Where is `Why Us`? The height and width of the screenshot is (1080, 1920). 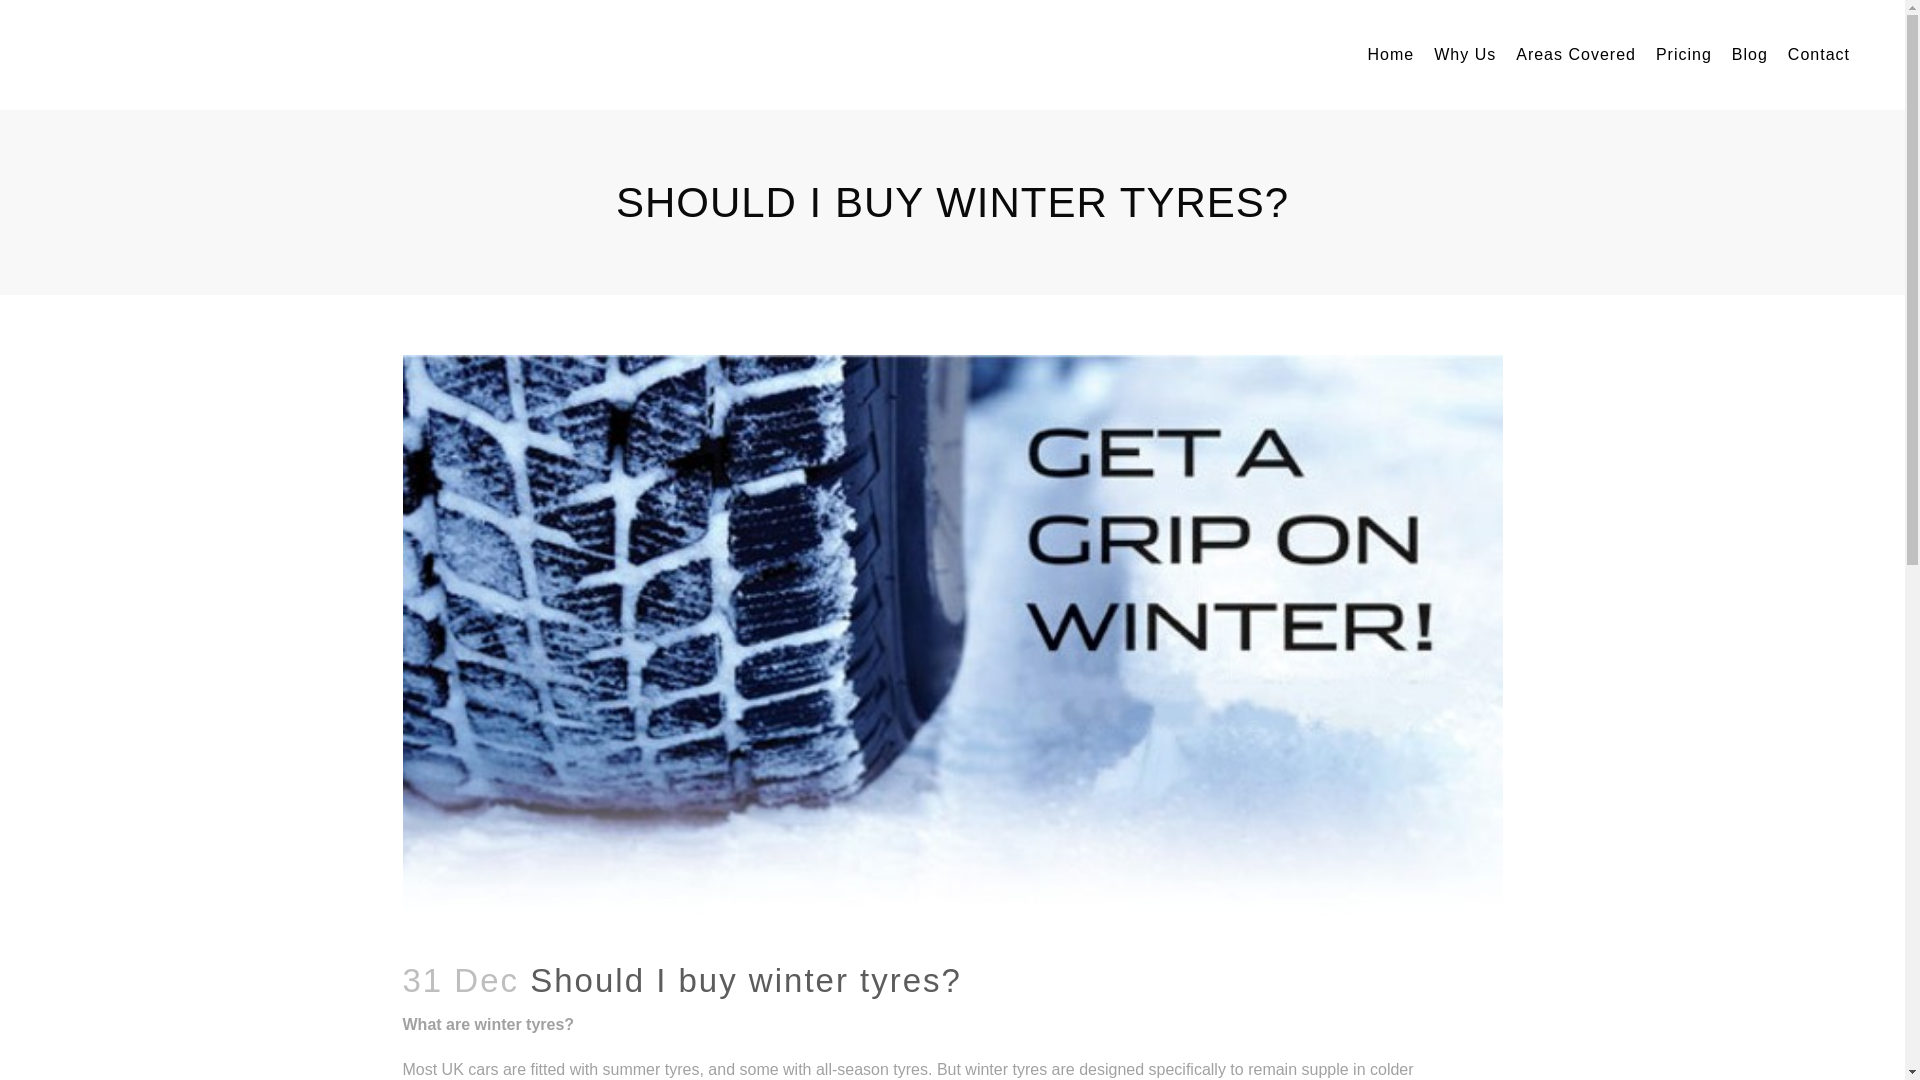 Why Us is located at coordinates (820, 778).